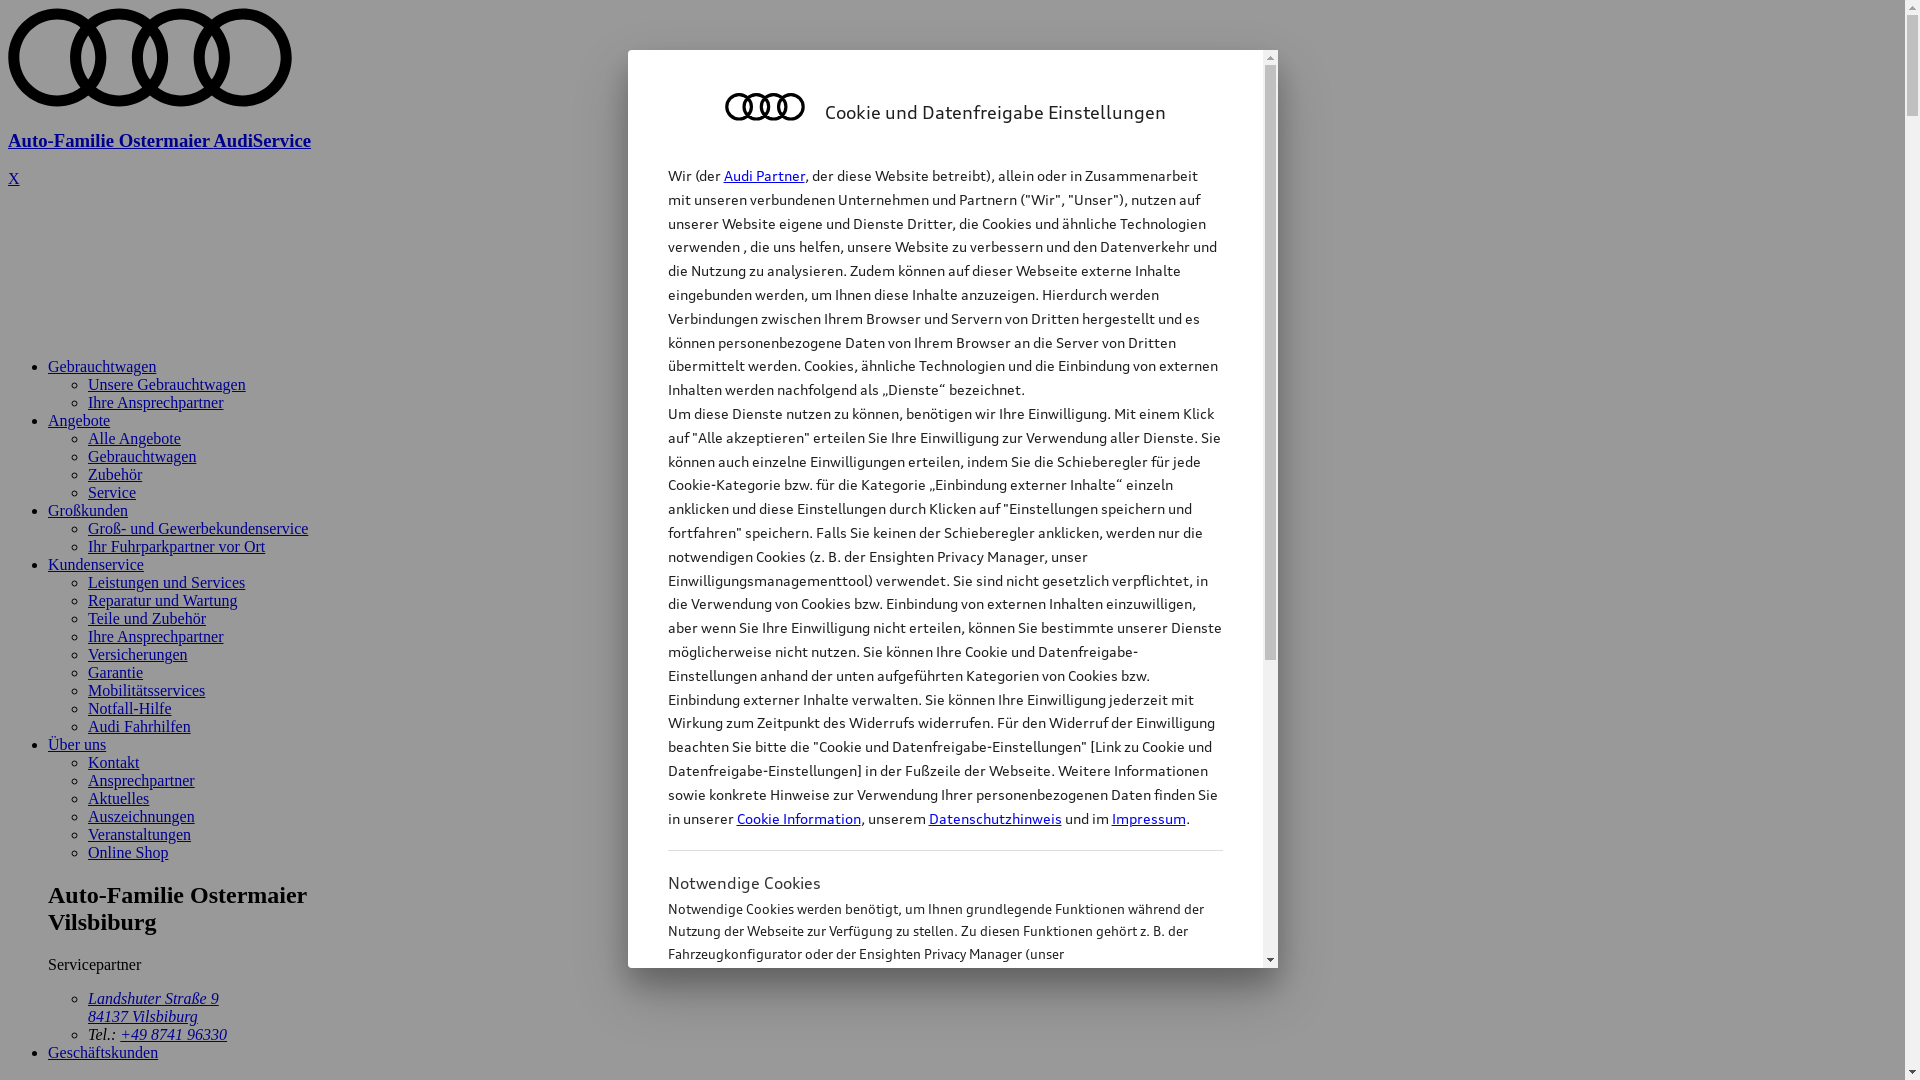 The height and width of the screenshot is (1080, 1920). What do you see at coordinates (102, 366) in the screenshot?
I see `Gebrauchtwagen` at bounding box center [102, 366].